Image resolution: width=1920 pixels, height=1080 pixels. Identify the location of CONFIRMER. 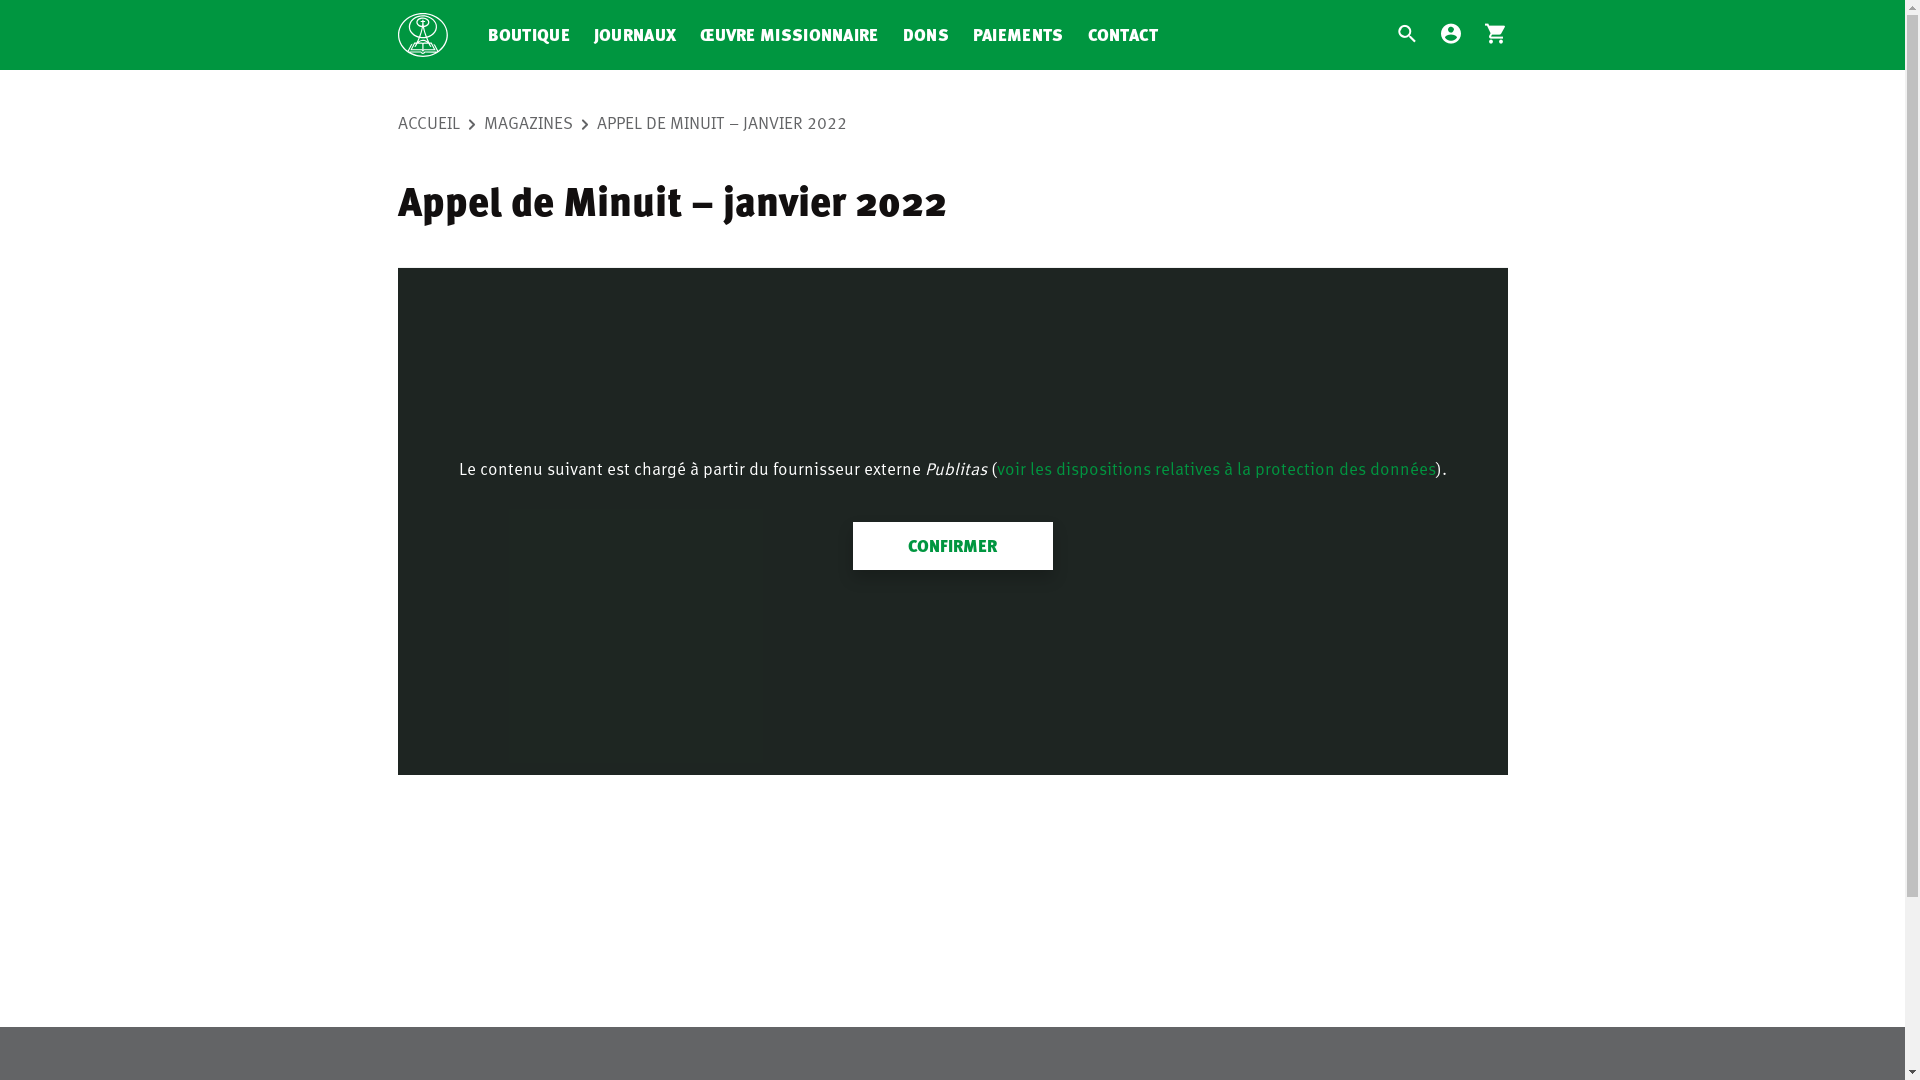
(952, 546).